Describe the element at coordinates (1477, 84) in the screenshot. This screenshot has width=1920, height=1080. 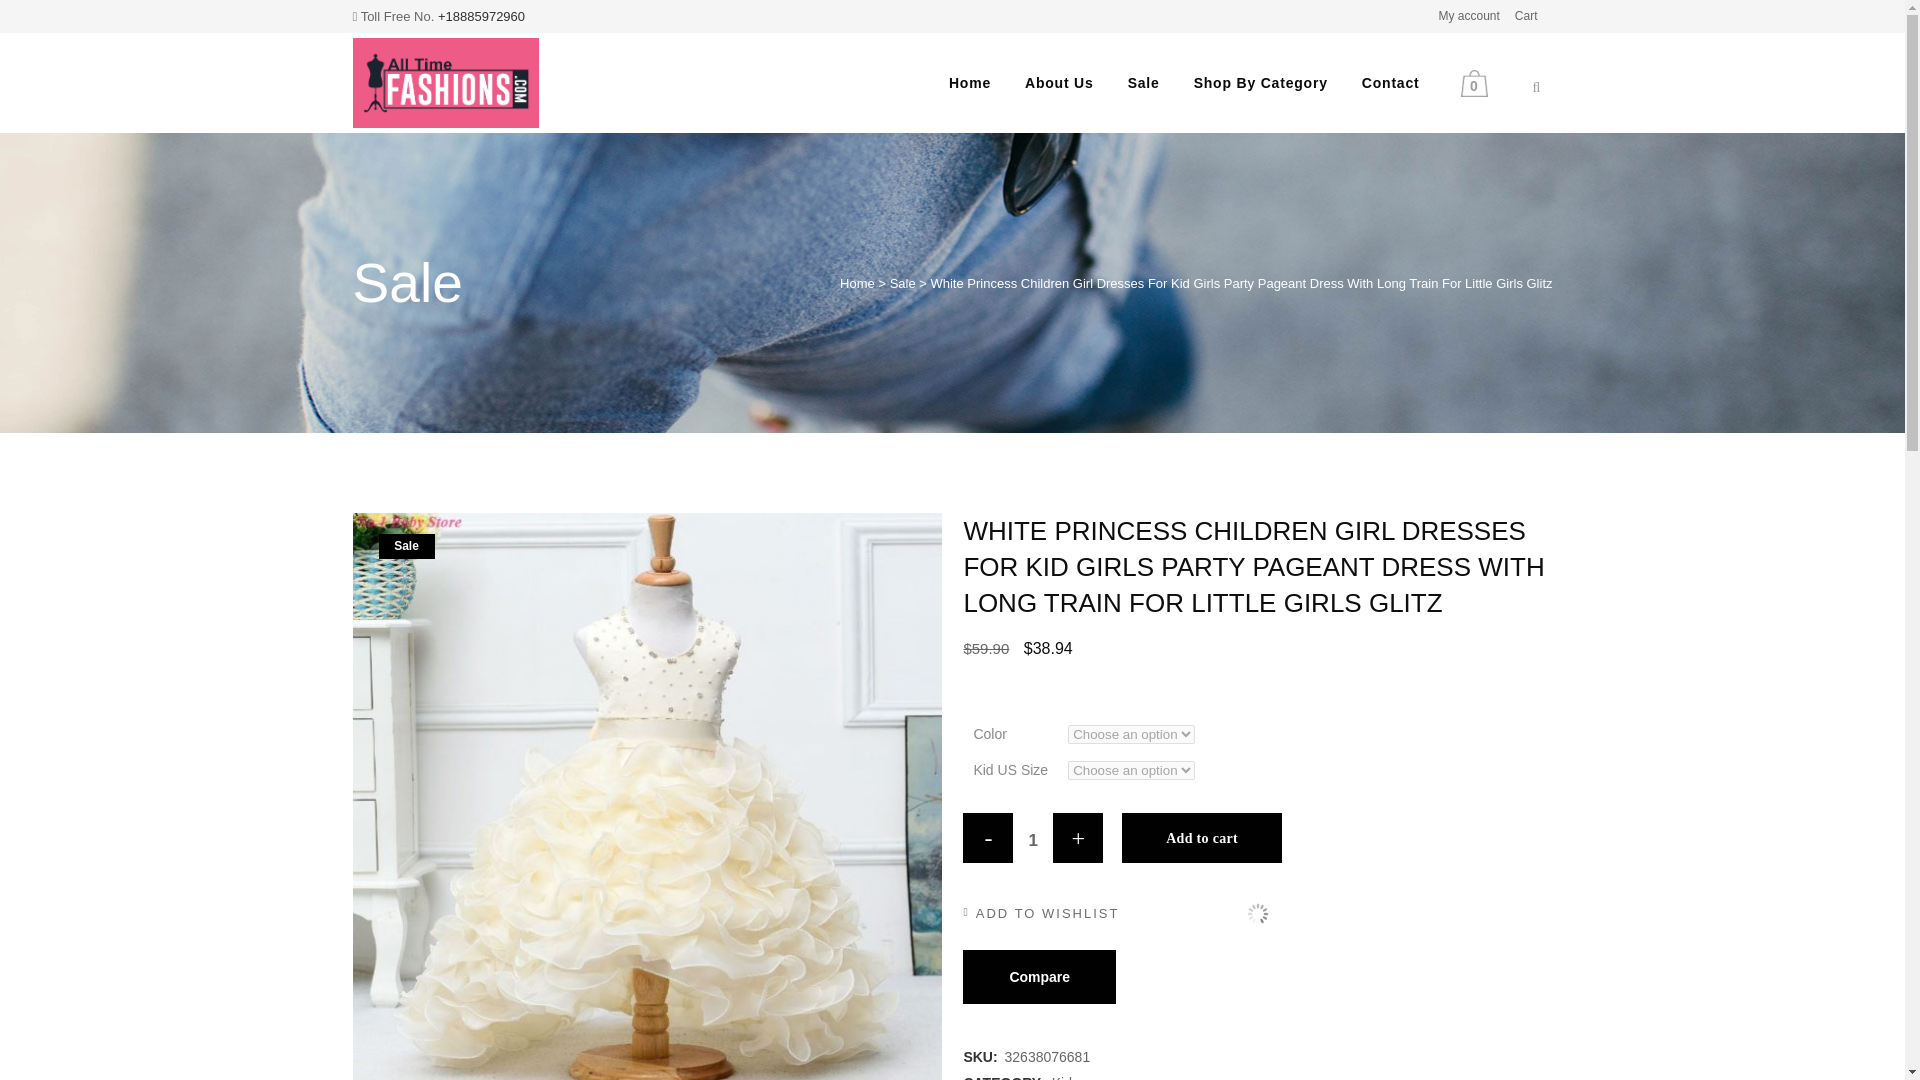
I see `0` at that location.